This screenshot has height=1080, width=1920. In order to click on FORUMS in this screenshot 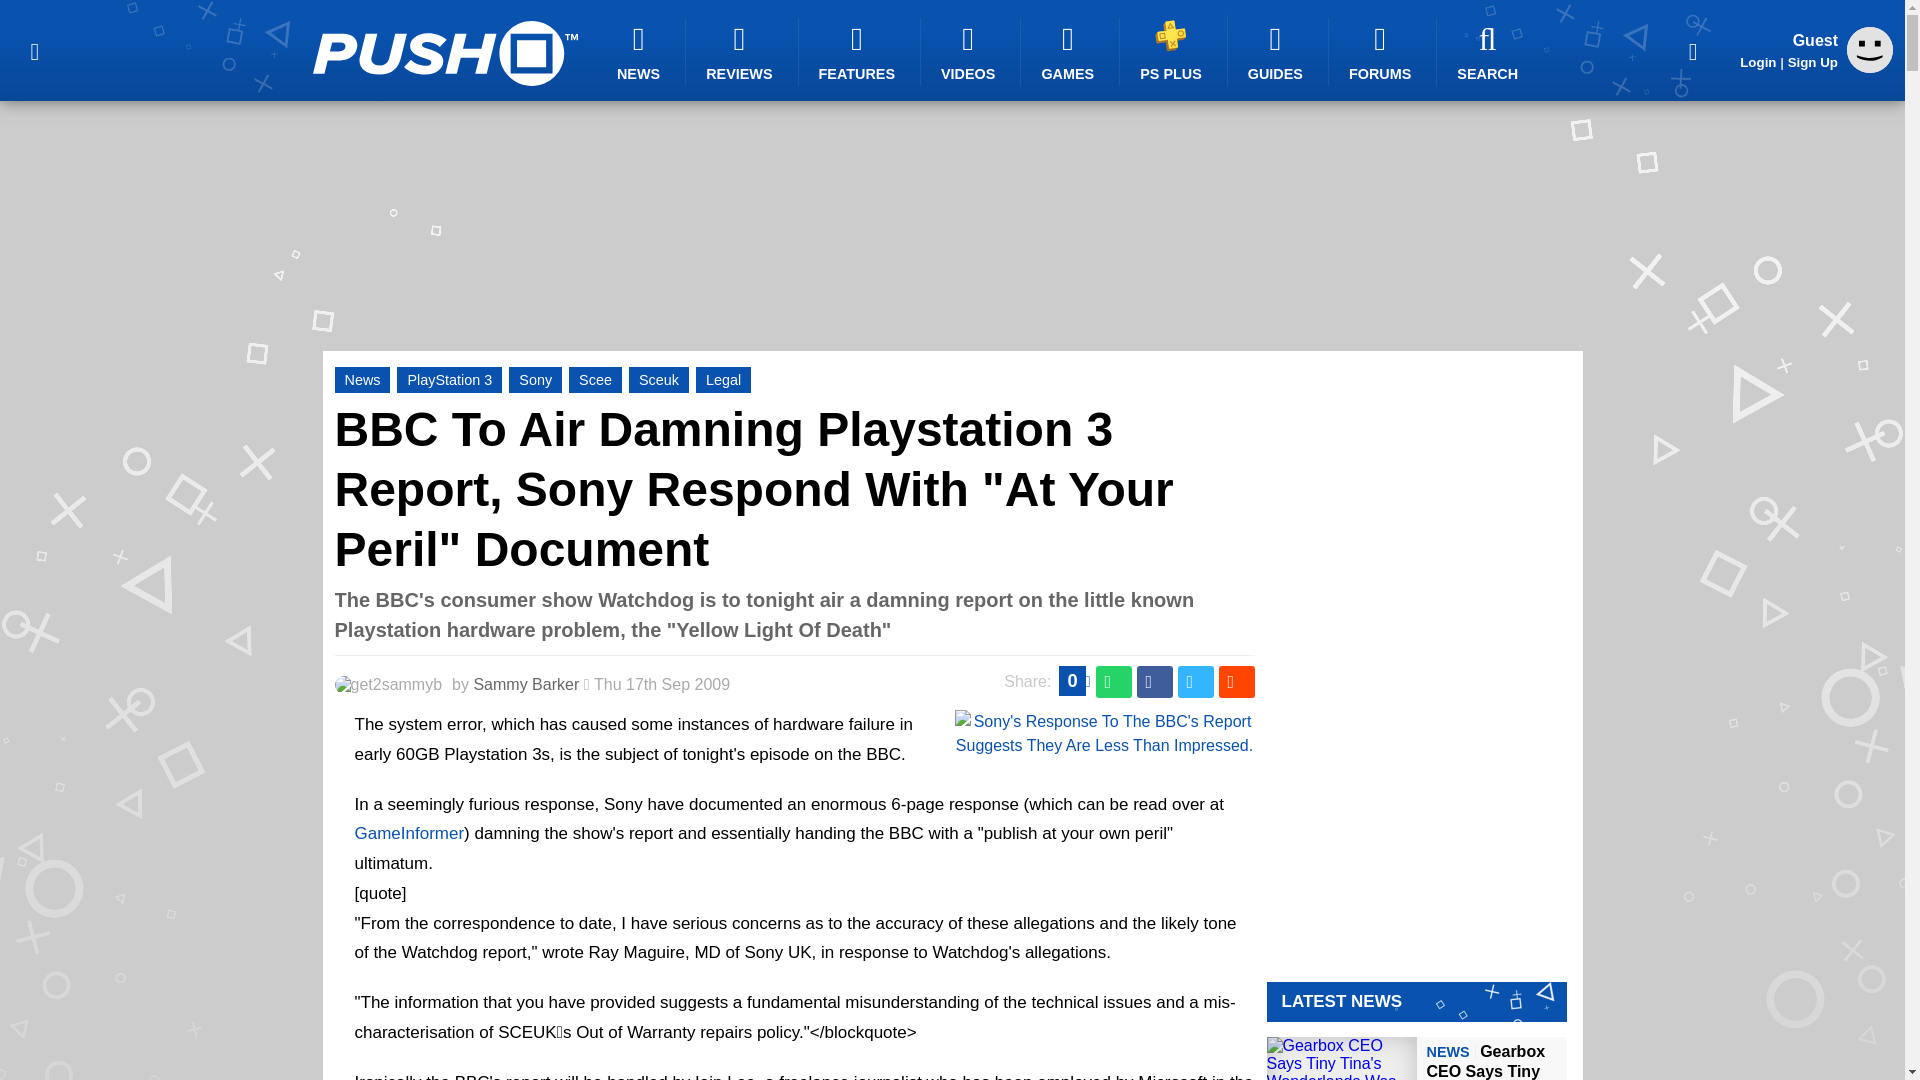, I will do `click(1382, 52)`.